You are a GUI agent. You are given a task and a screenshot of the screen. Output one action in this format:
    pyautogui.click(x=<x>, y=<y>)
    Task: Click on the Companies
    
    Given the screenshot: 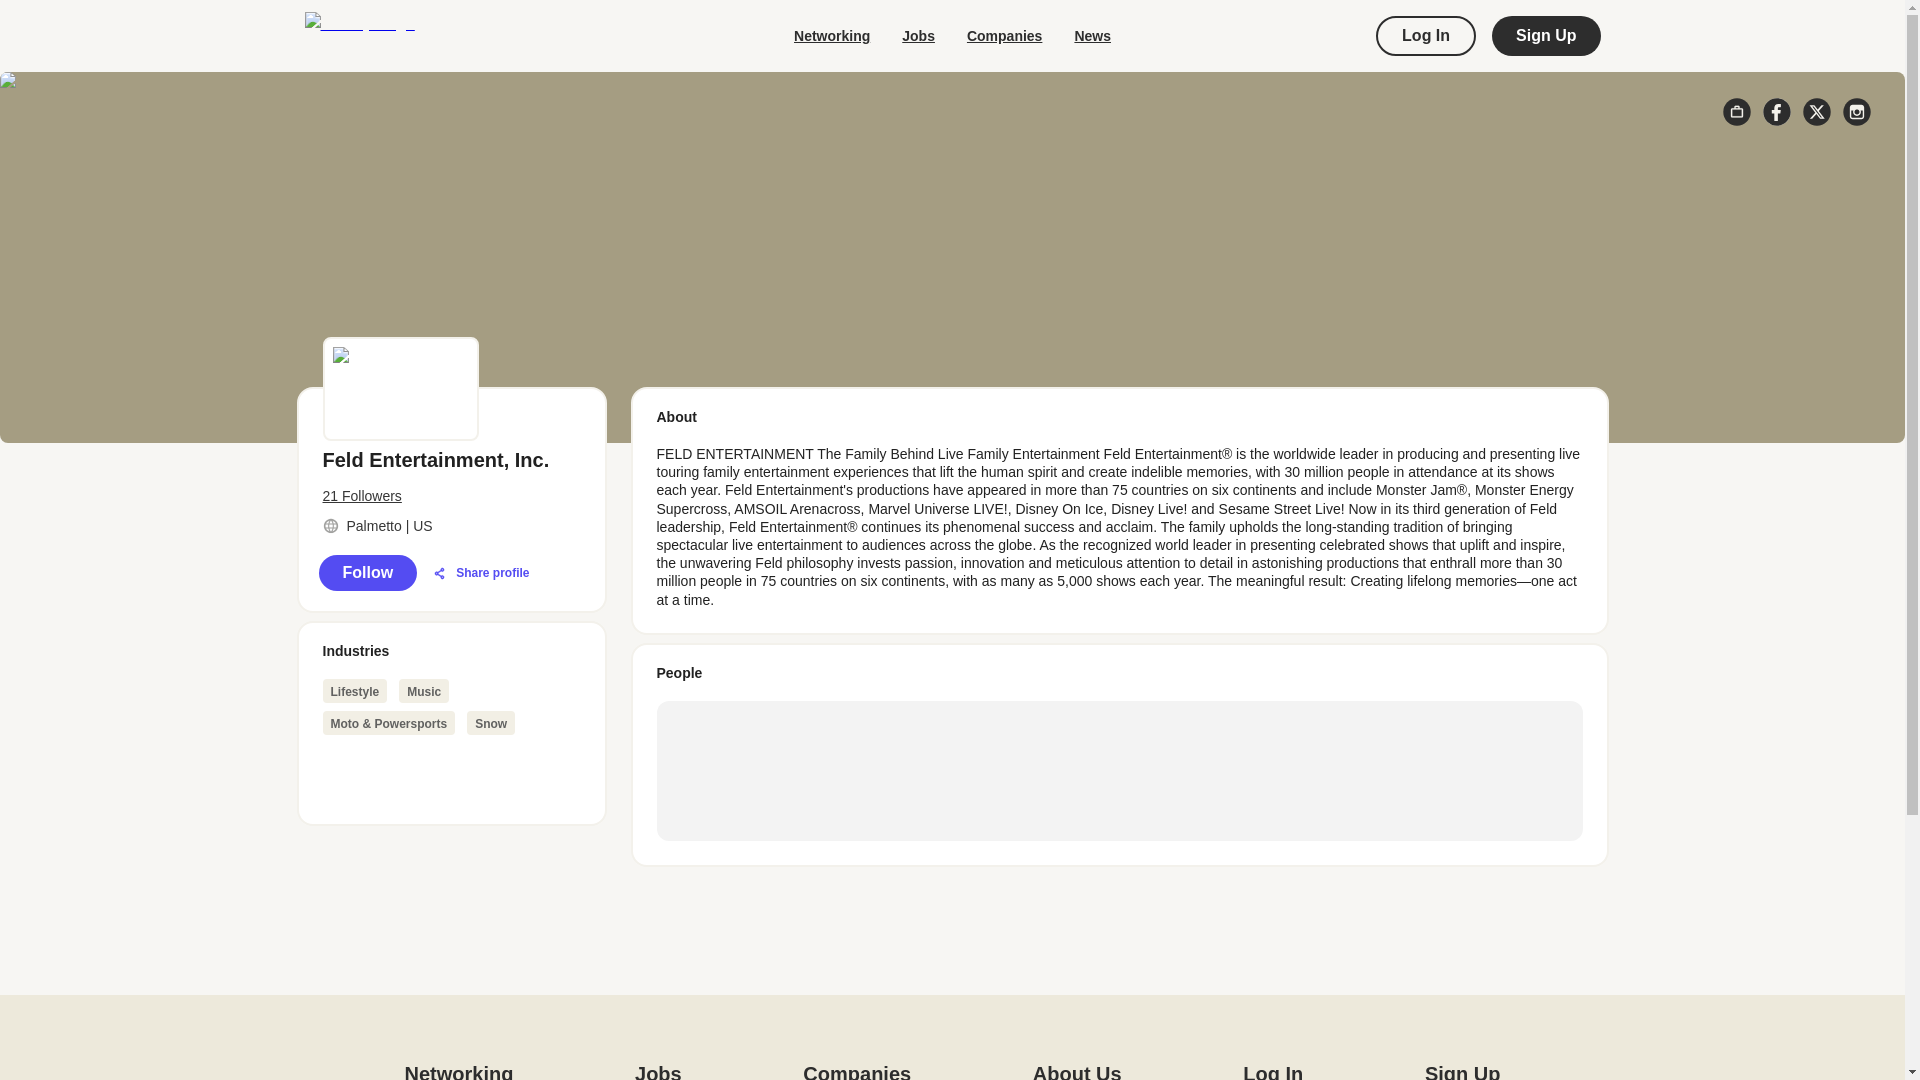 What is the action you would take?
    pyautogui.click(x=856, y=1070)
    